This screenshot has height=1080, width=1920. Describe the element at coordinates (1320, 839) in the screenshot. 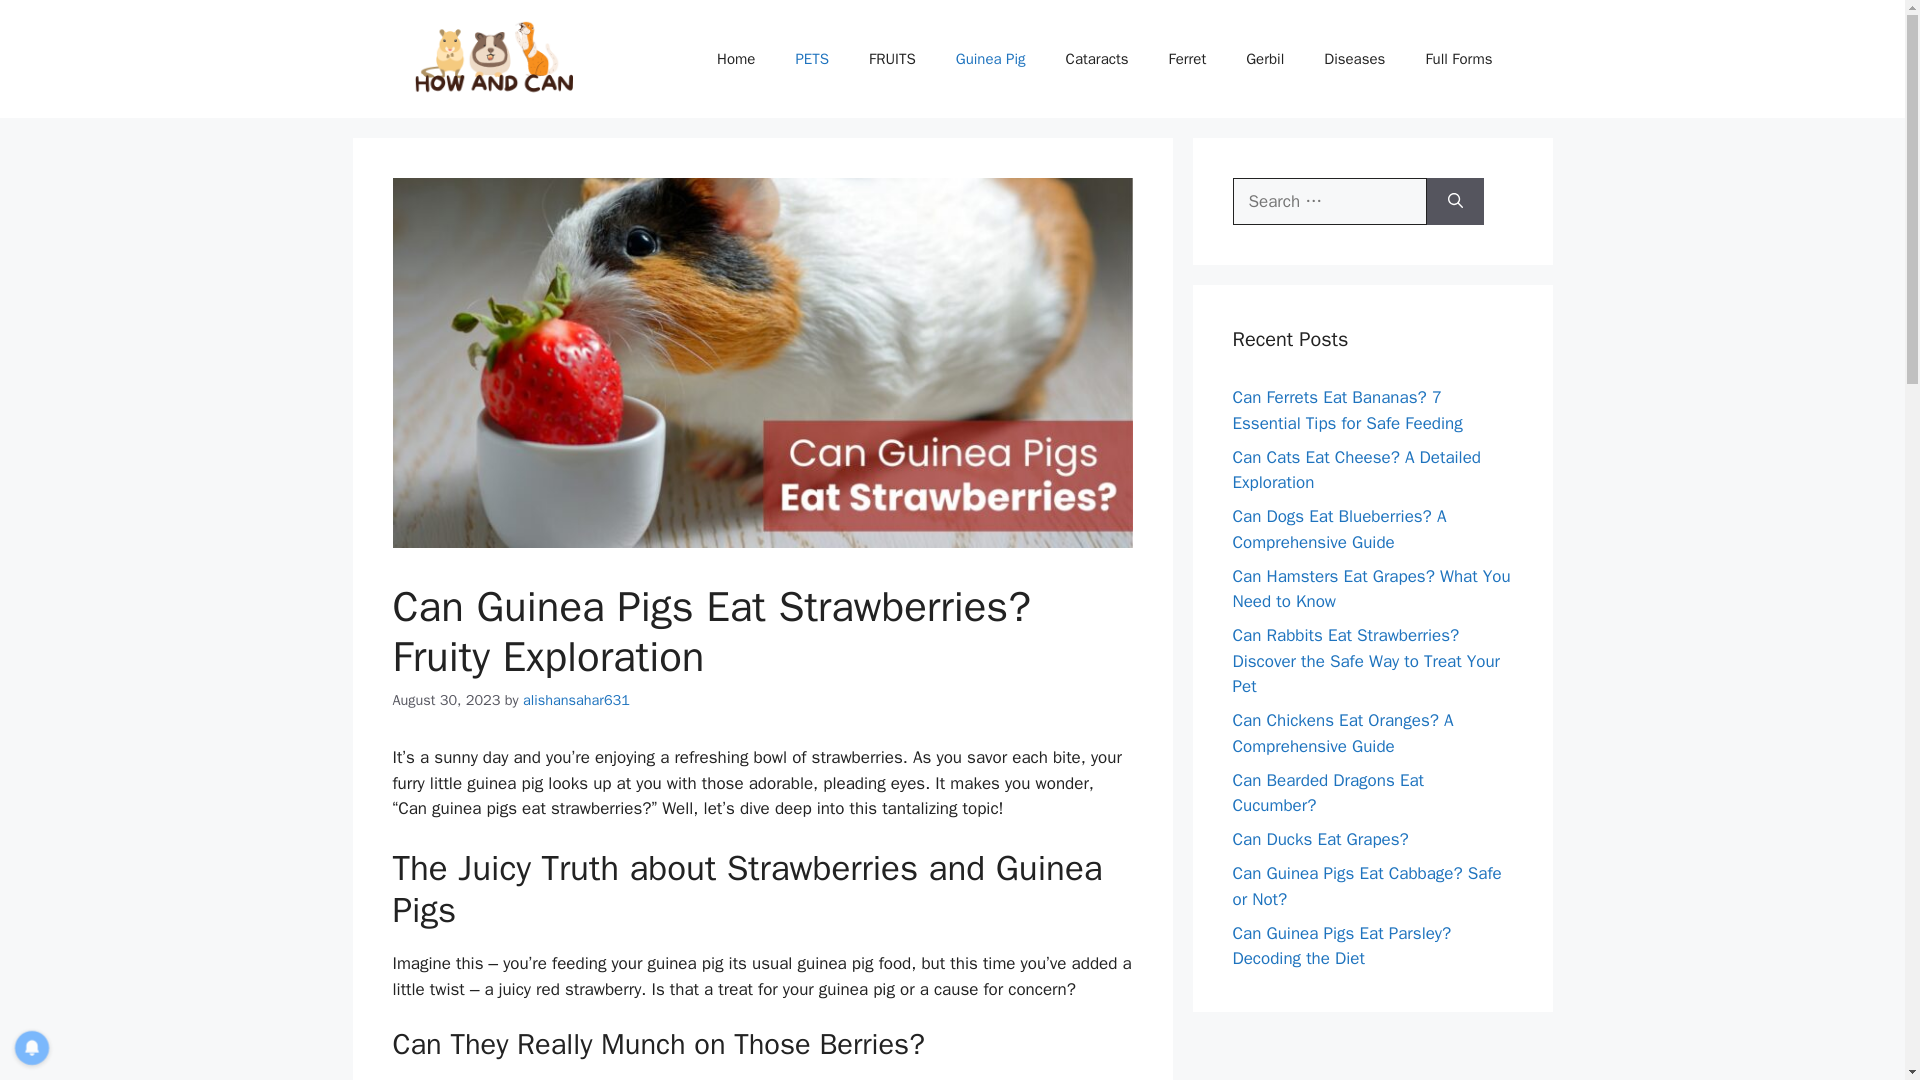

I see `Can Ducks Eat Grapes?` at that location.